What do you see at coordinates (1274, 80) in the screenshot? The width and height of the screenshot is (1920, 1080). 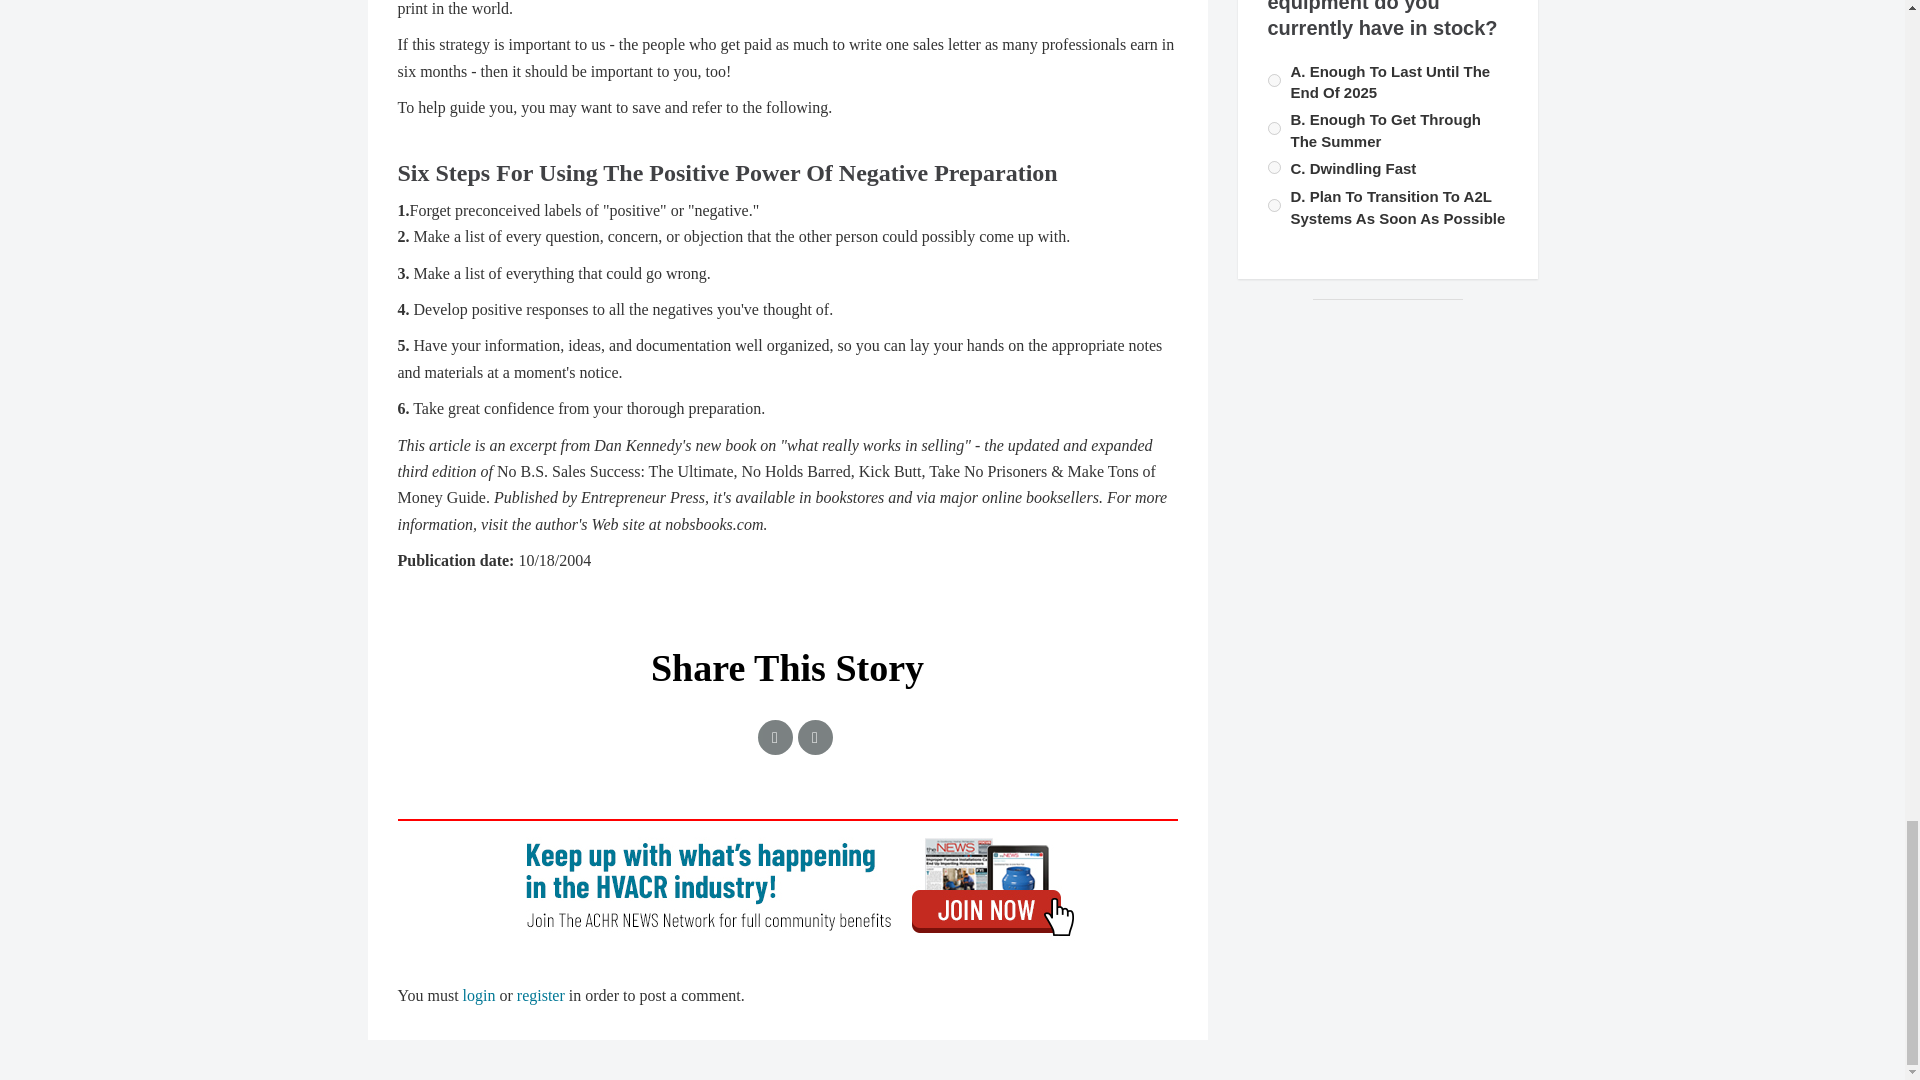 I see `597` at bounding box center [1274, 80].